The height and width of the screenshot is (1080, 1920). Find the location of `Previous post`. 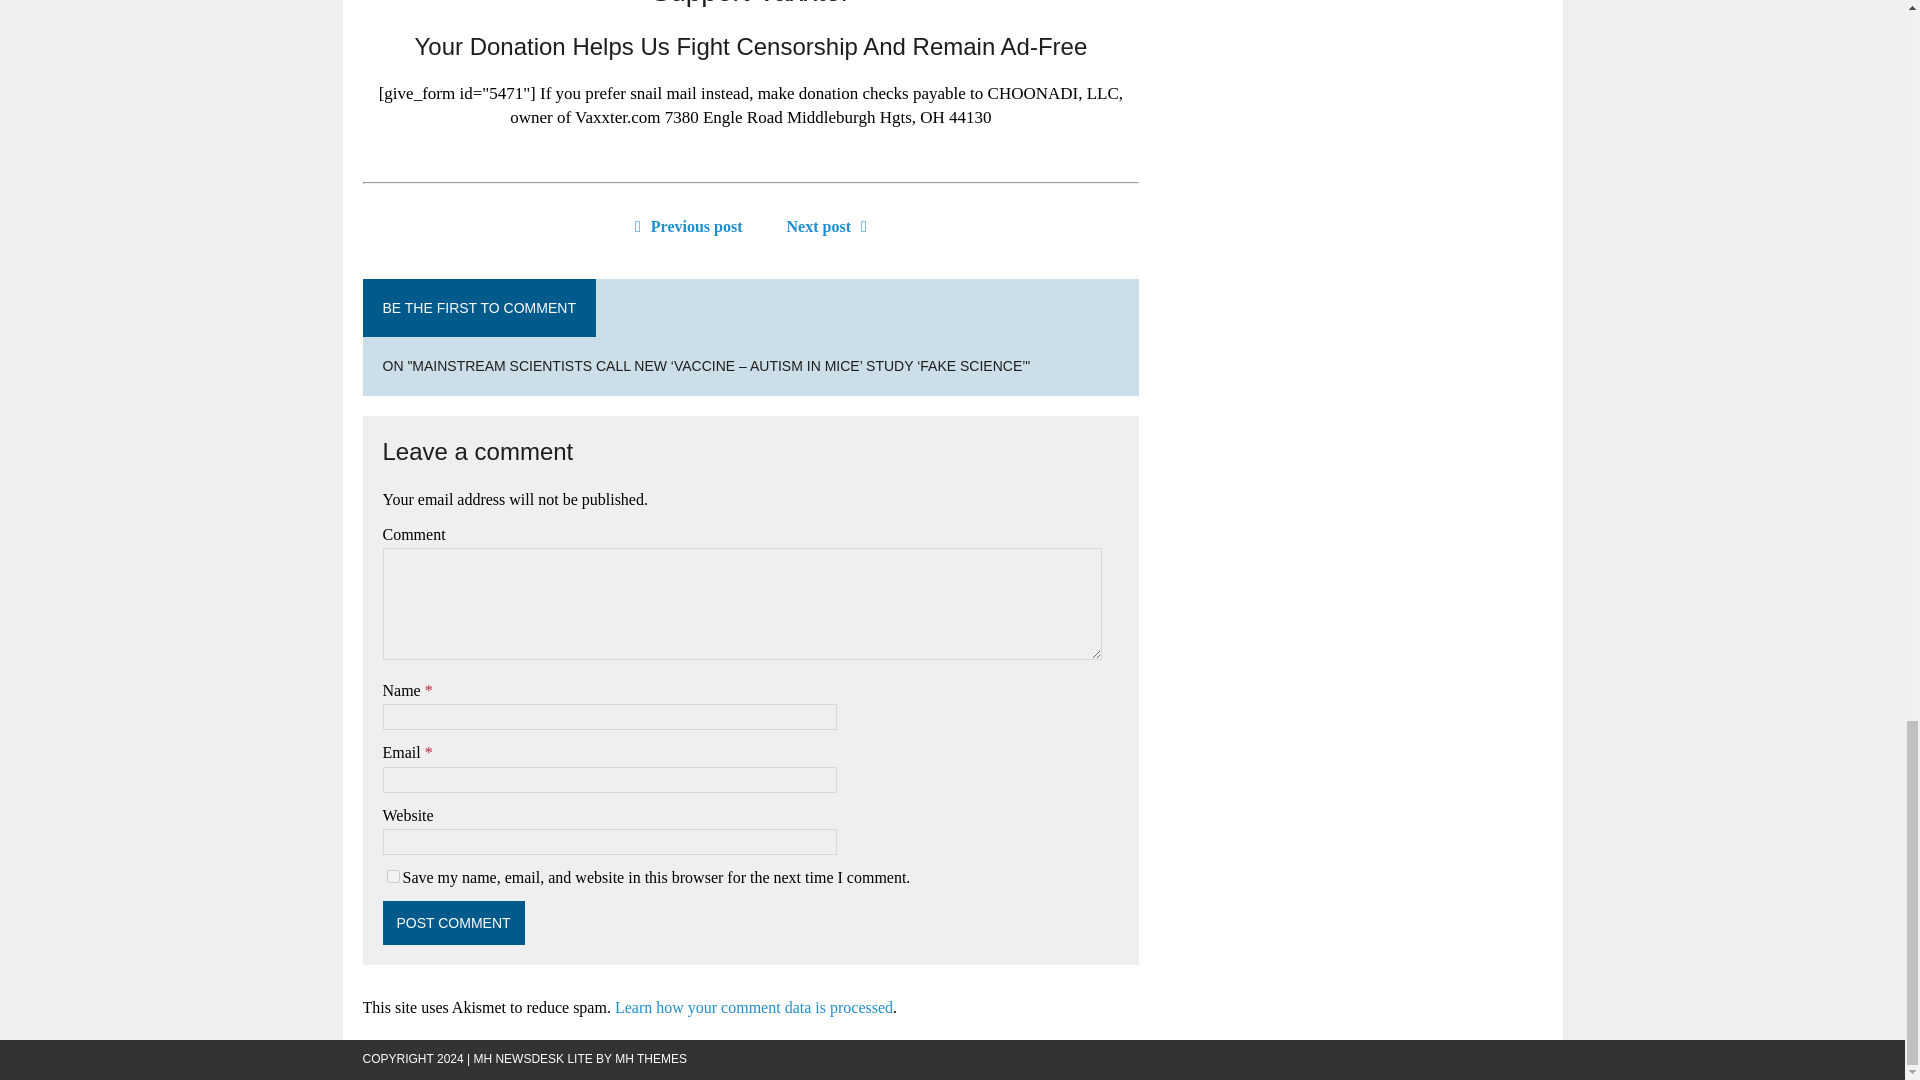

Previous post is located at coordinates (684, 226).